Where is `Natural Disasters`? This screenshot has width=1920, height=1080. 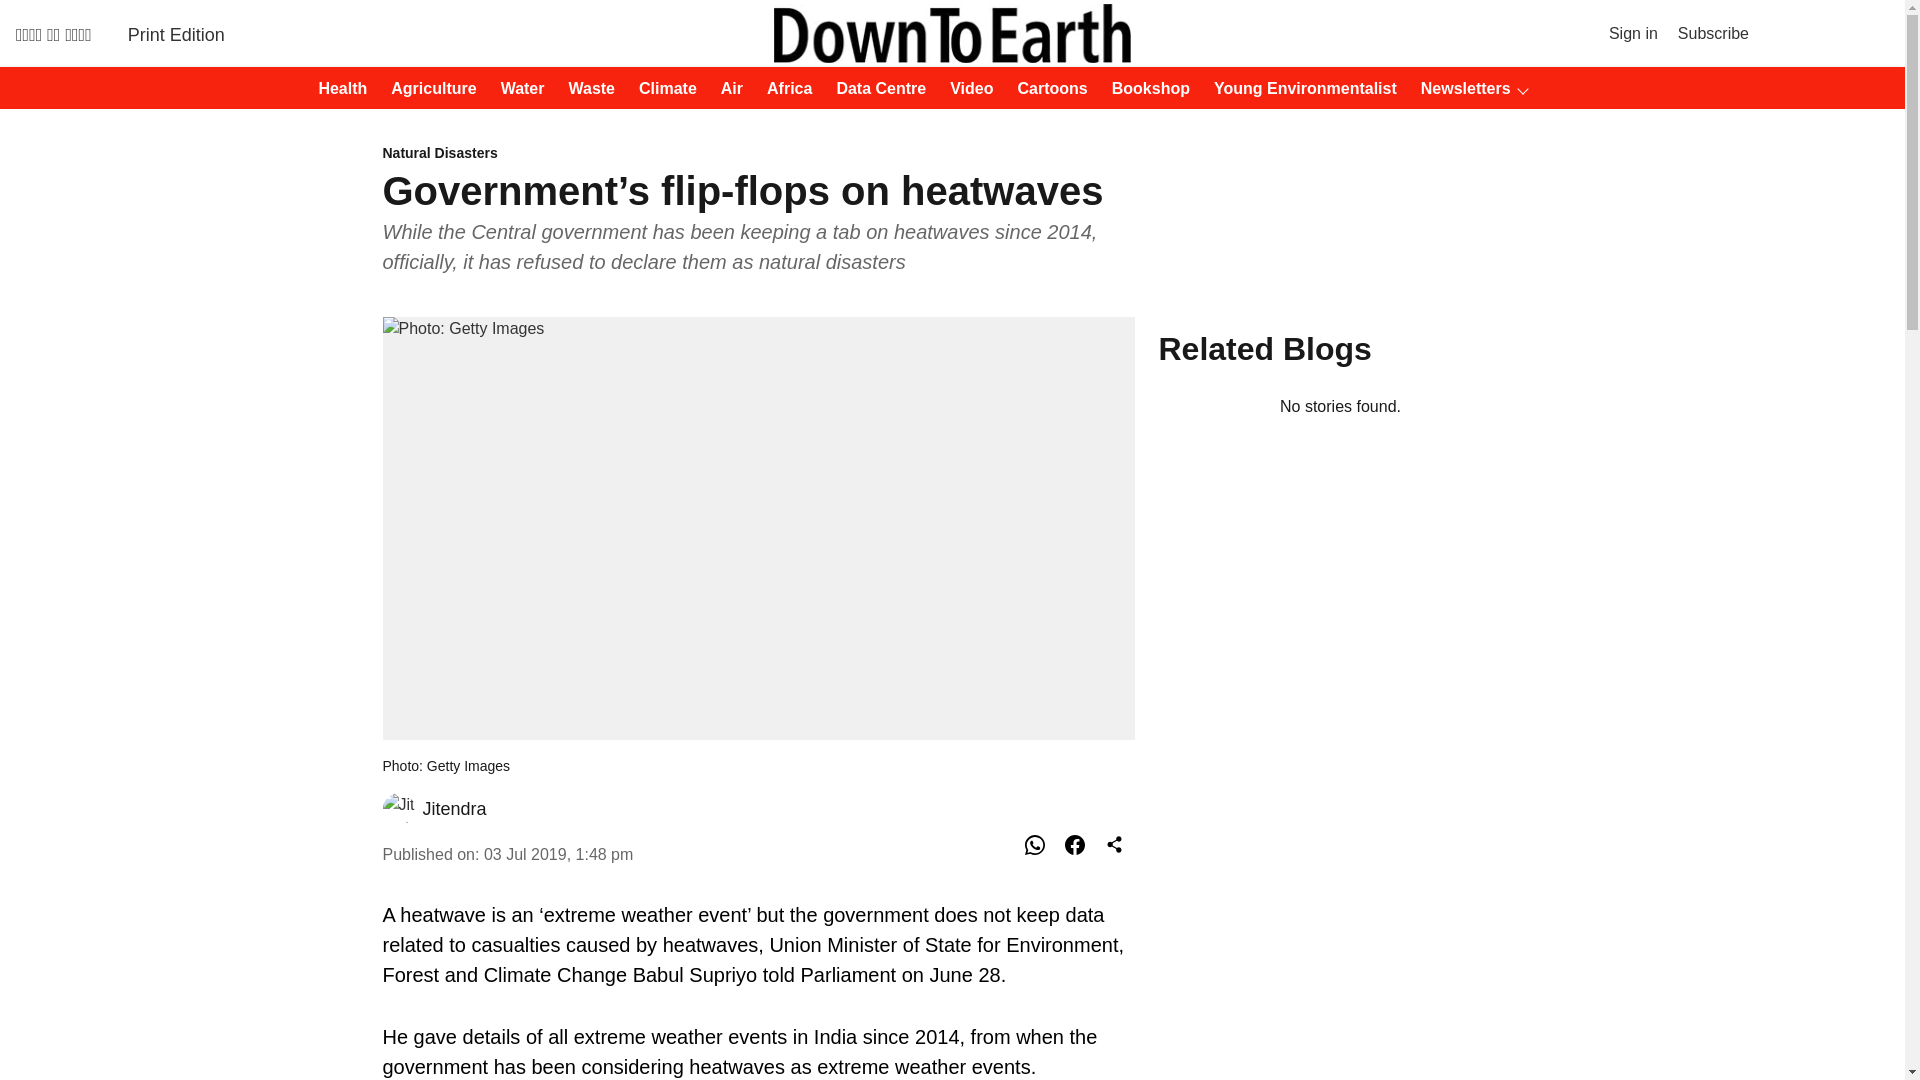 Natural Disasters is located at coordinates (758, 154).